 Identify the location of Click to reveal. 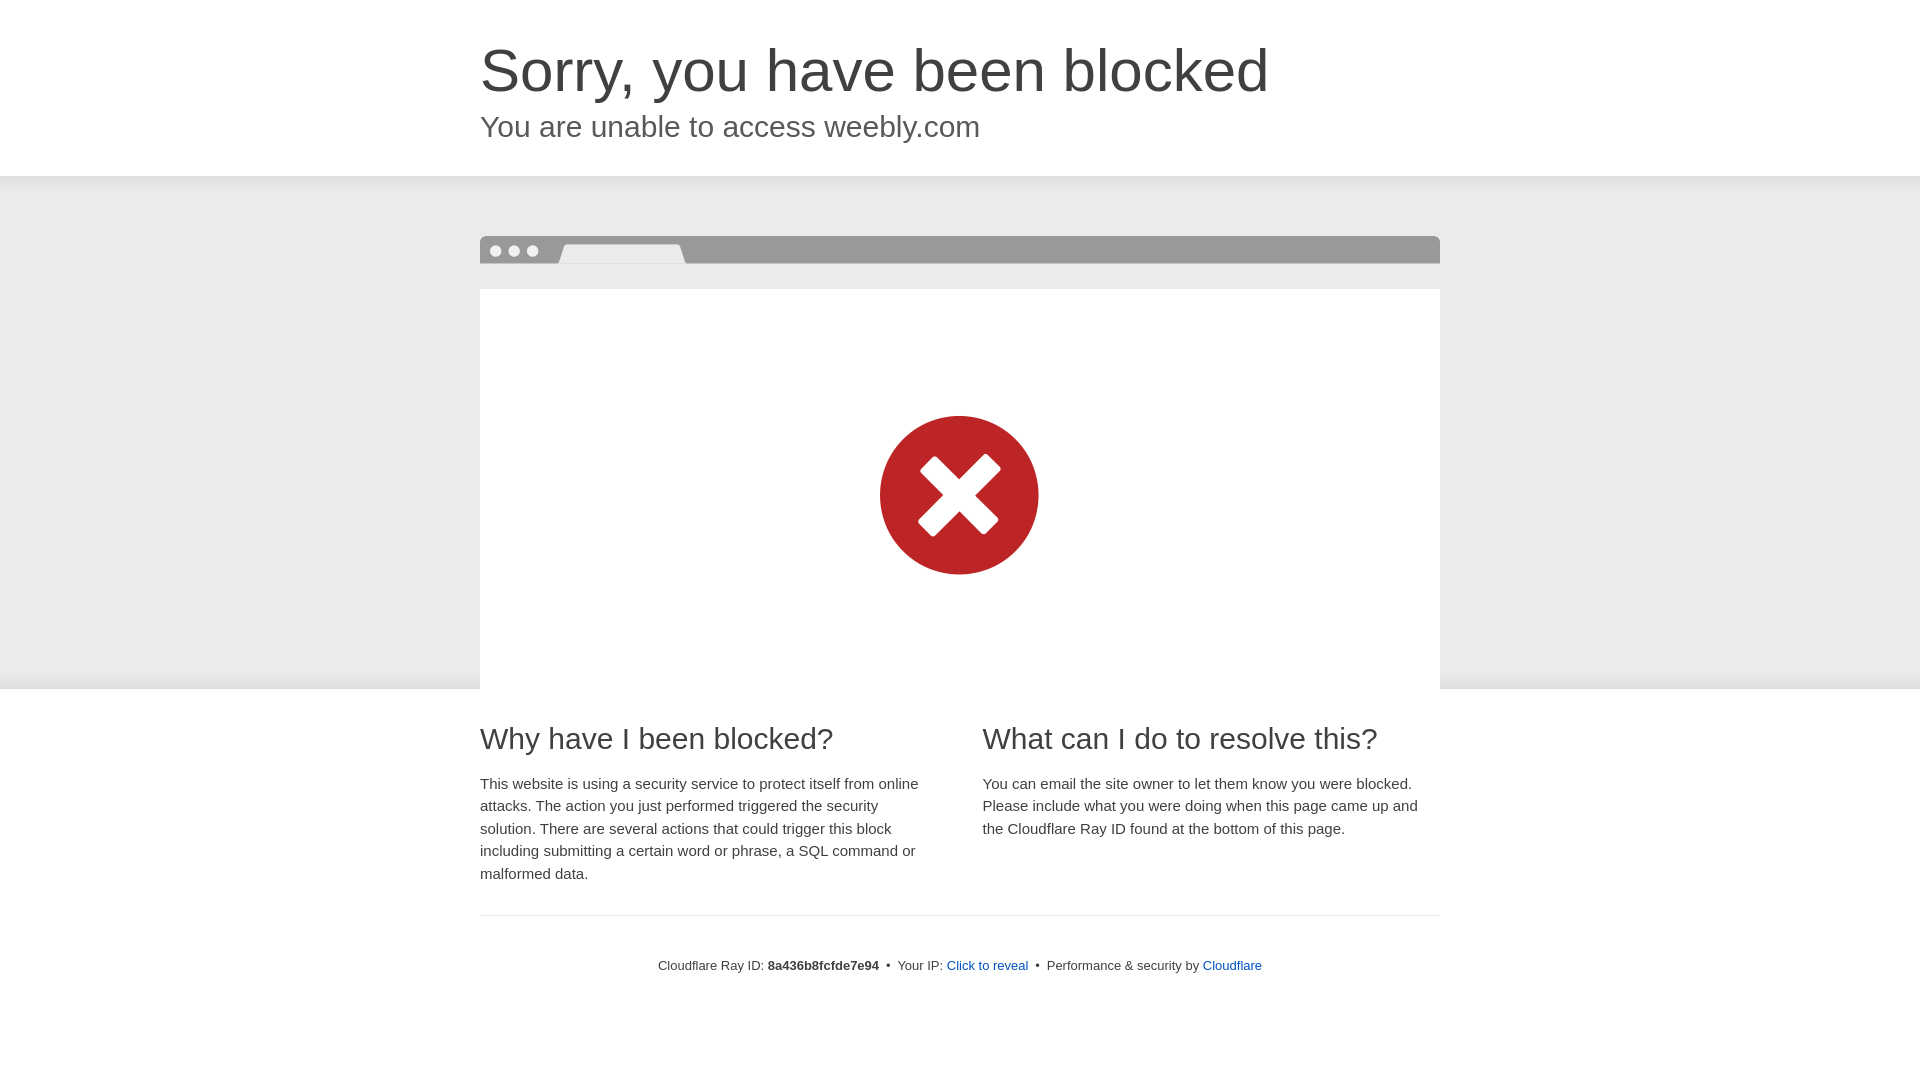
(988, 966).